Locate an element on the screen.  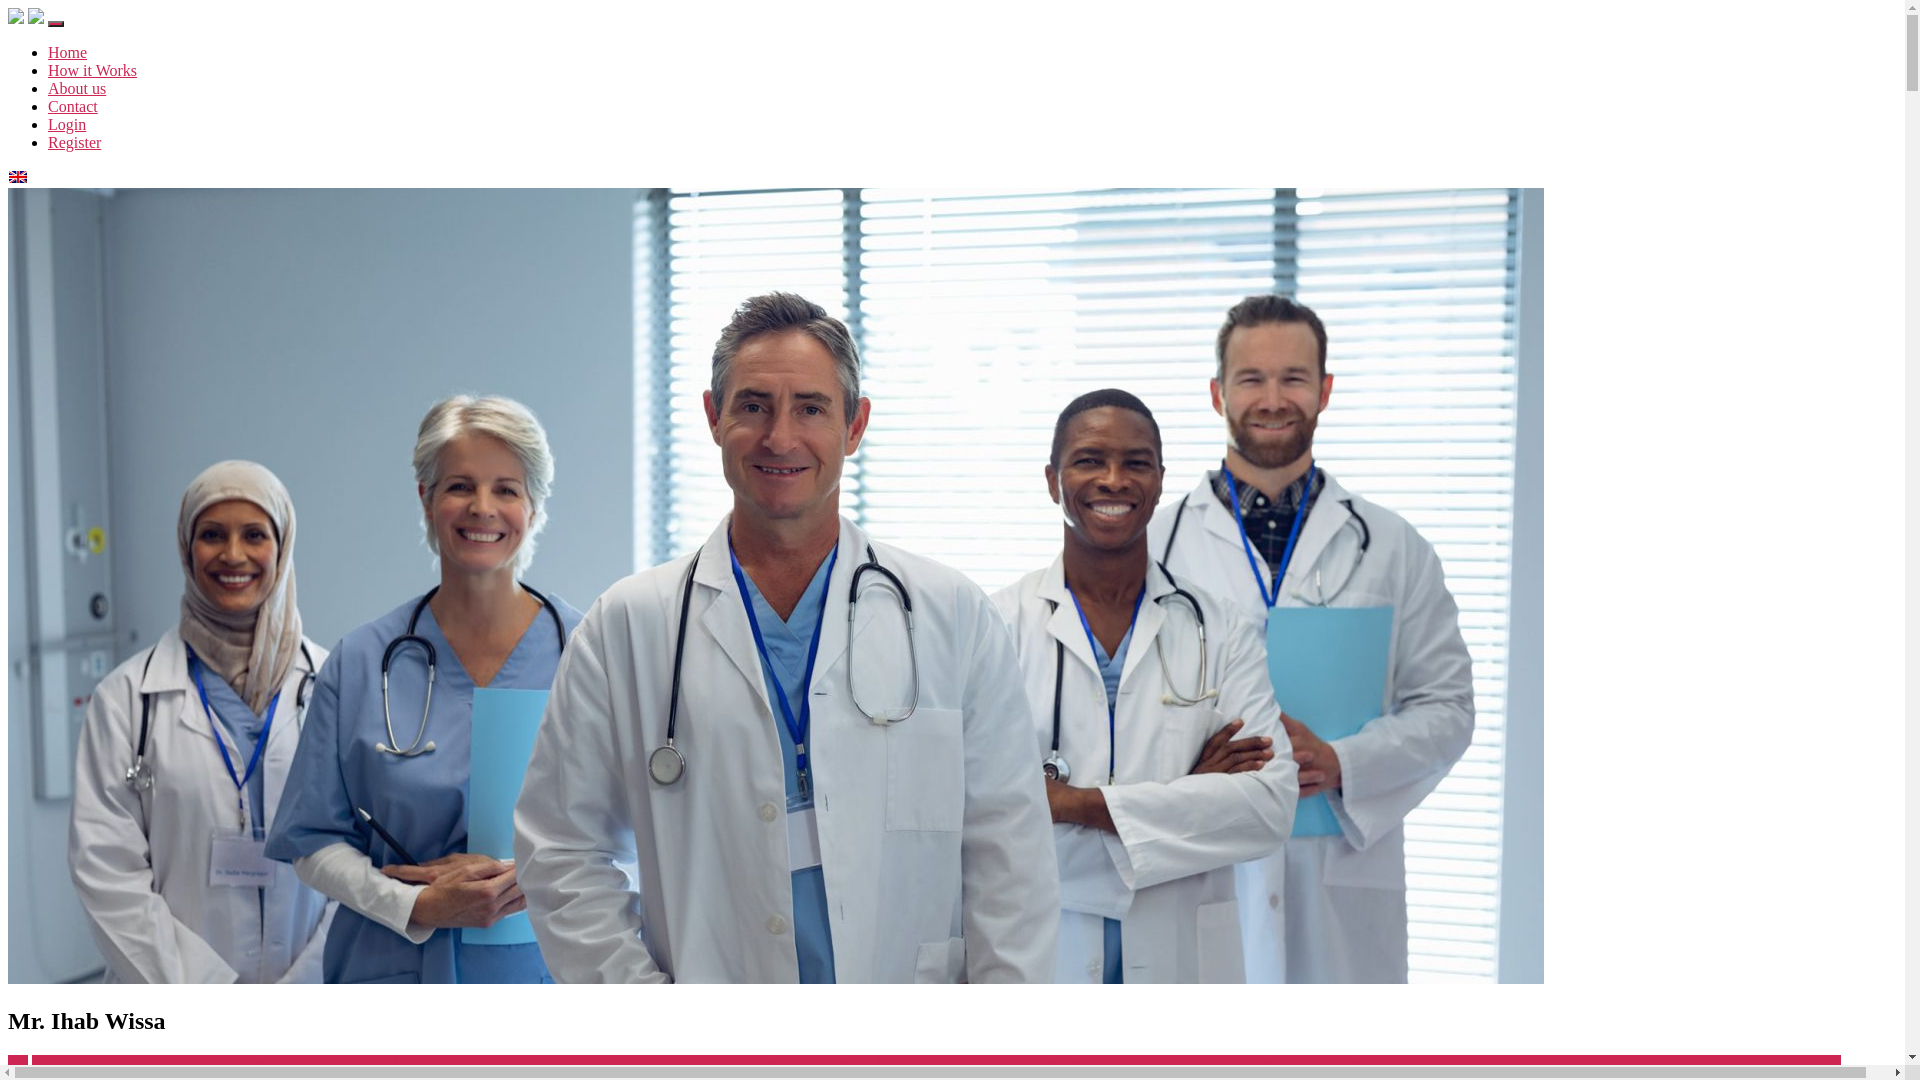
Login is located at coordinates (67, 124).